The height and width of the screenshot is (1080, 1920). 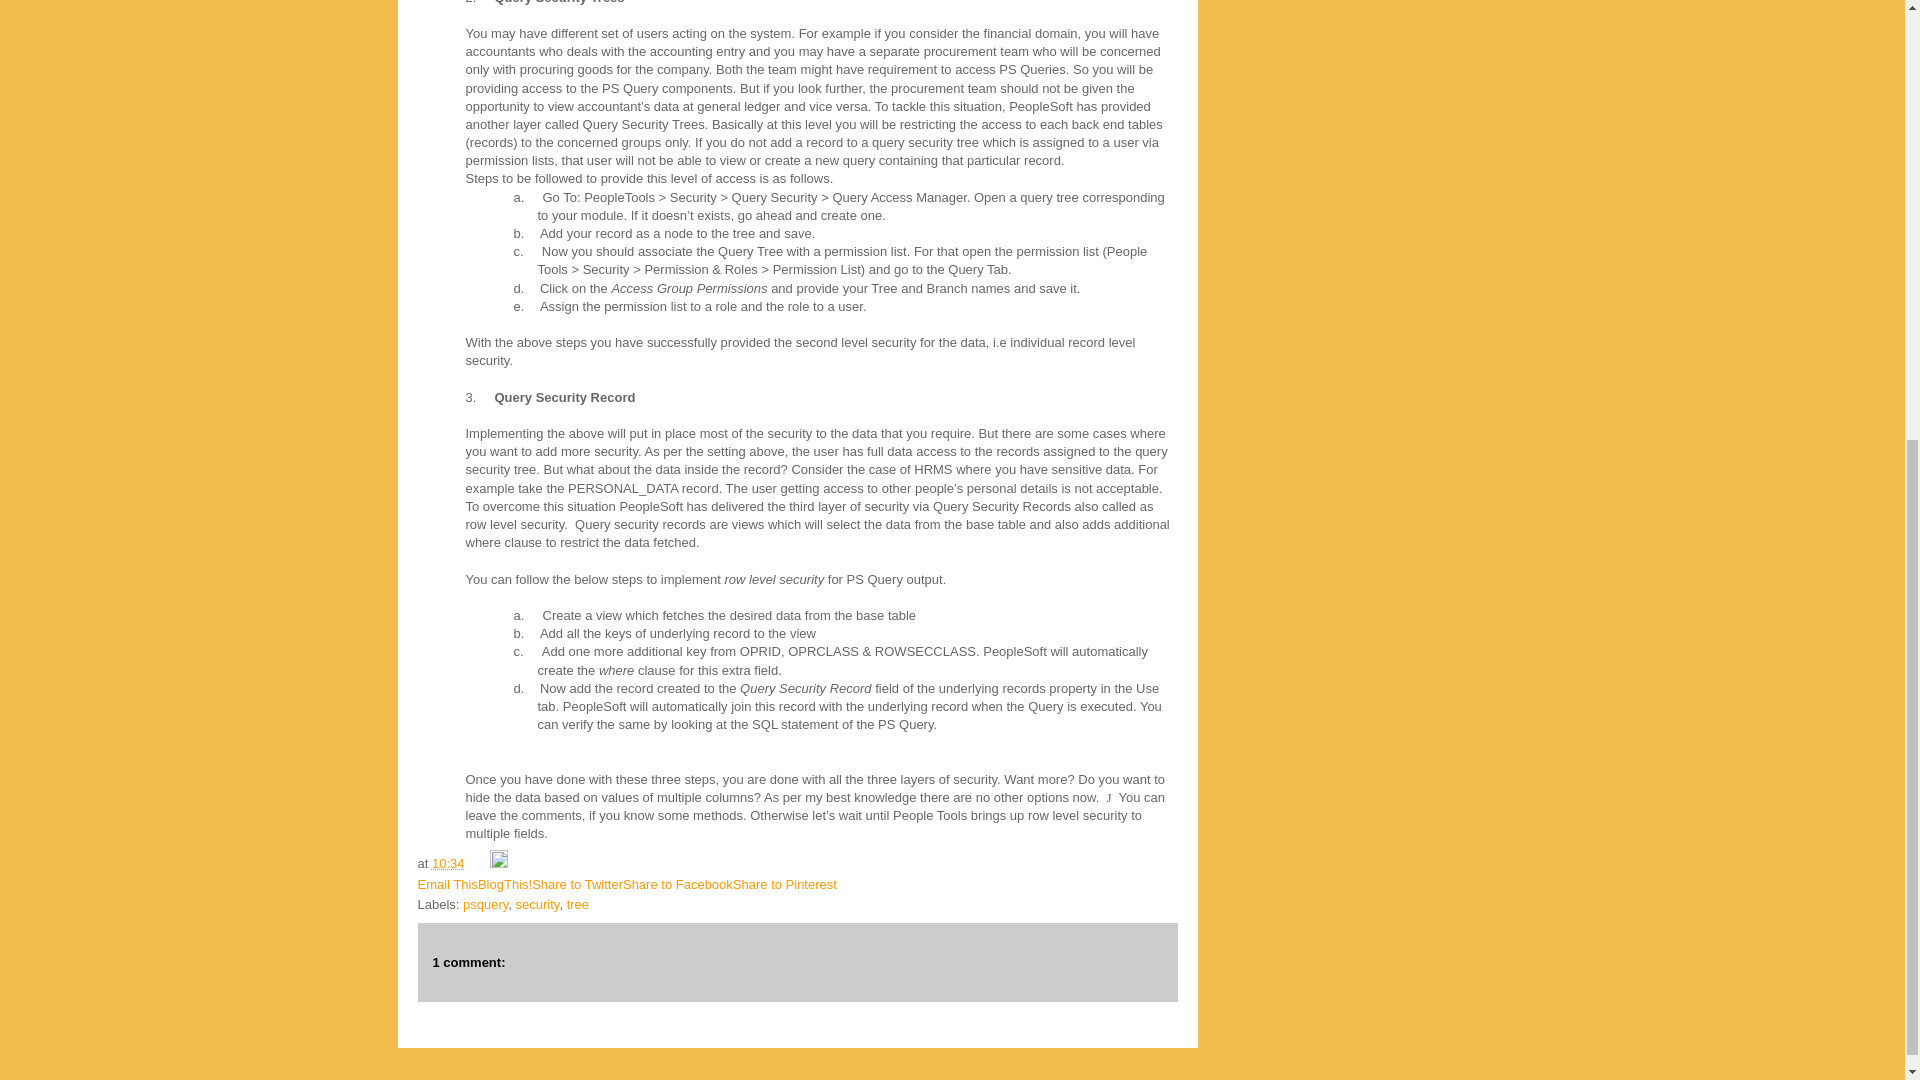 What do you see at coordinates (678, 884) in the screenshot?
I see `Share to Facebook` at bounding box center [678, 884].